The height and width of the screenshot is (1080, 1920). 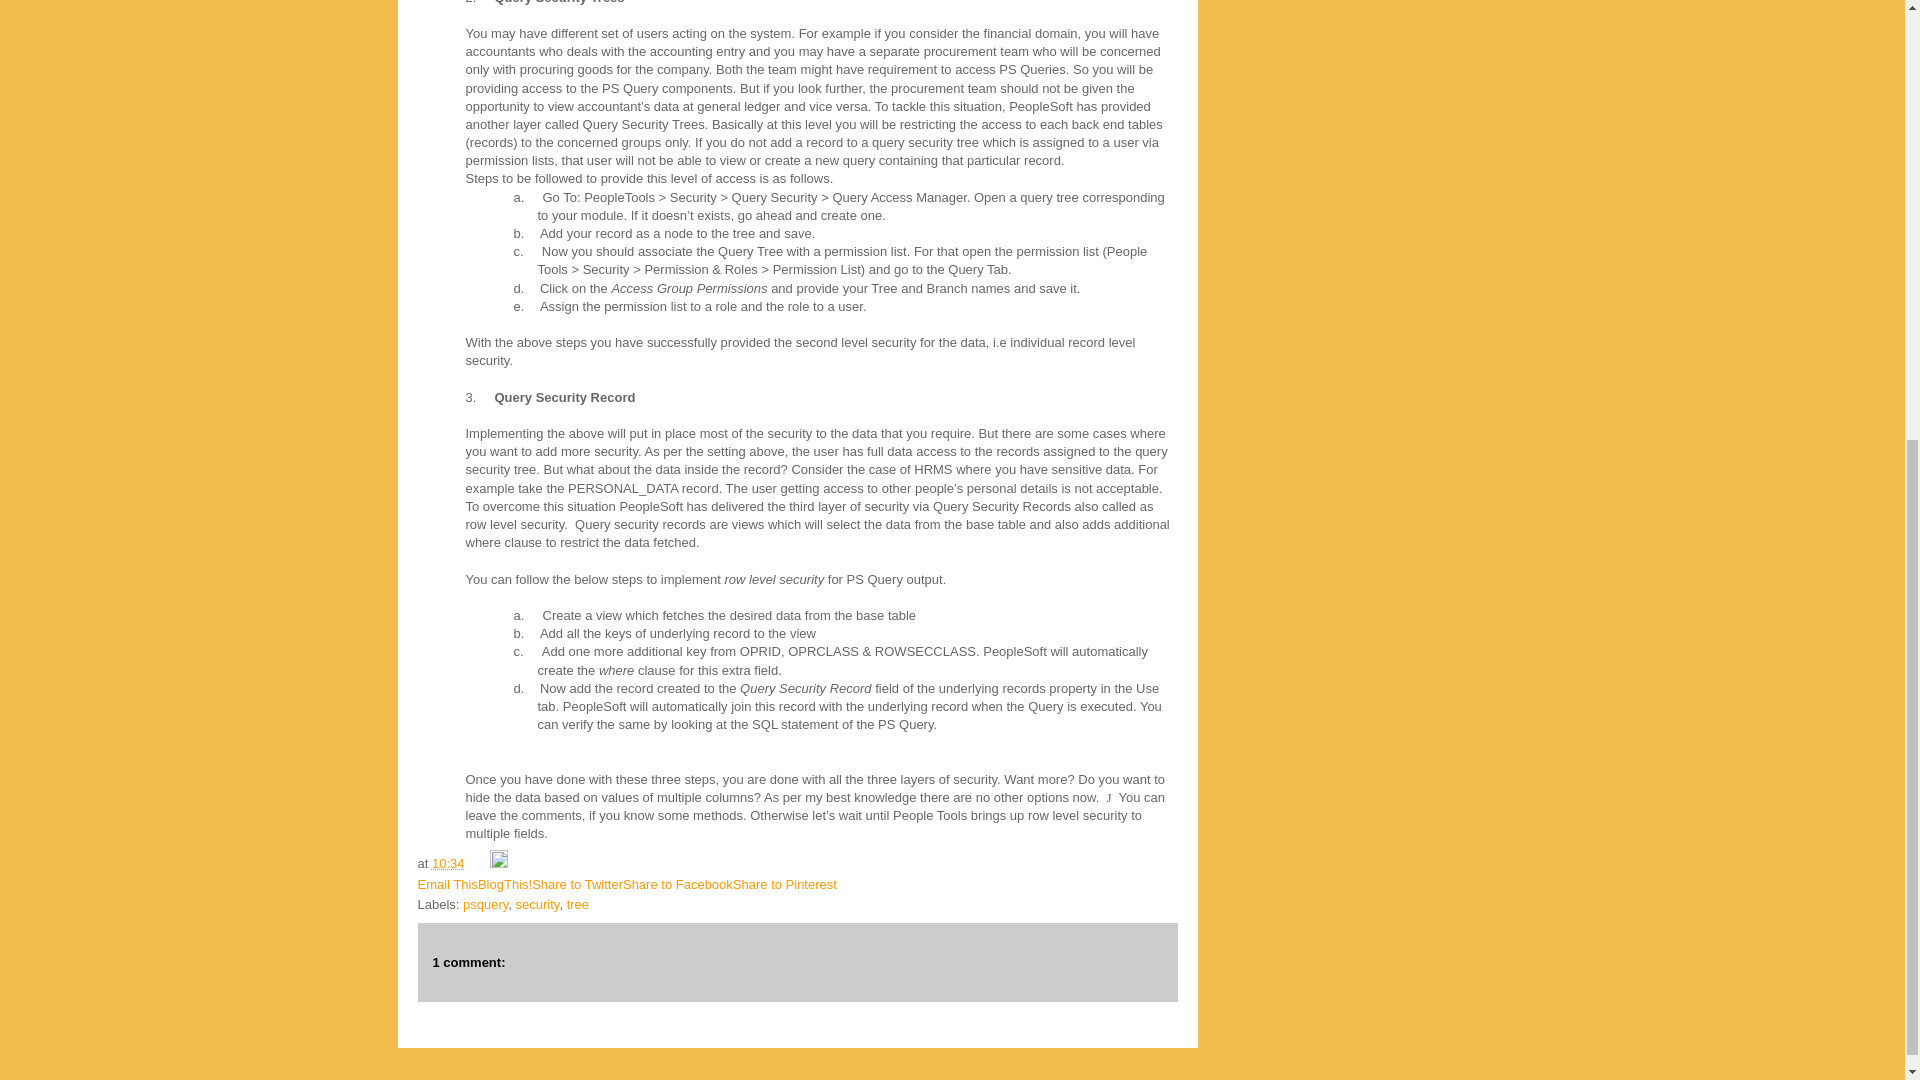 What do you see at coordinates (678, 884) in the screenshot?
I see `Share to Facebook` at bounding box center [678, 884].